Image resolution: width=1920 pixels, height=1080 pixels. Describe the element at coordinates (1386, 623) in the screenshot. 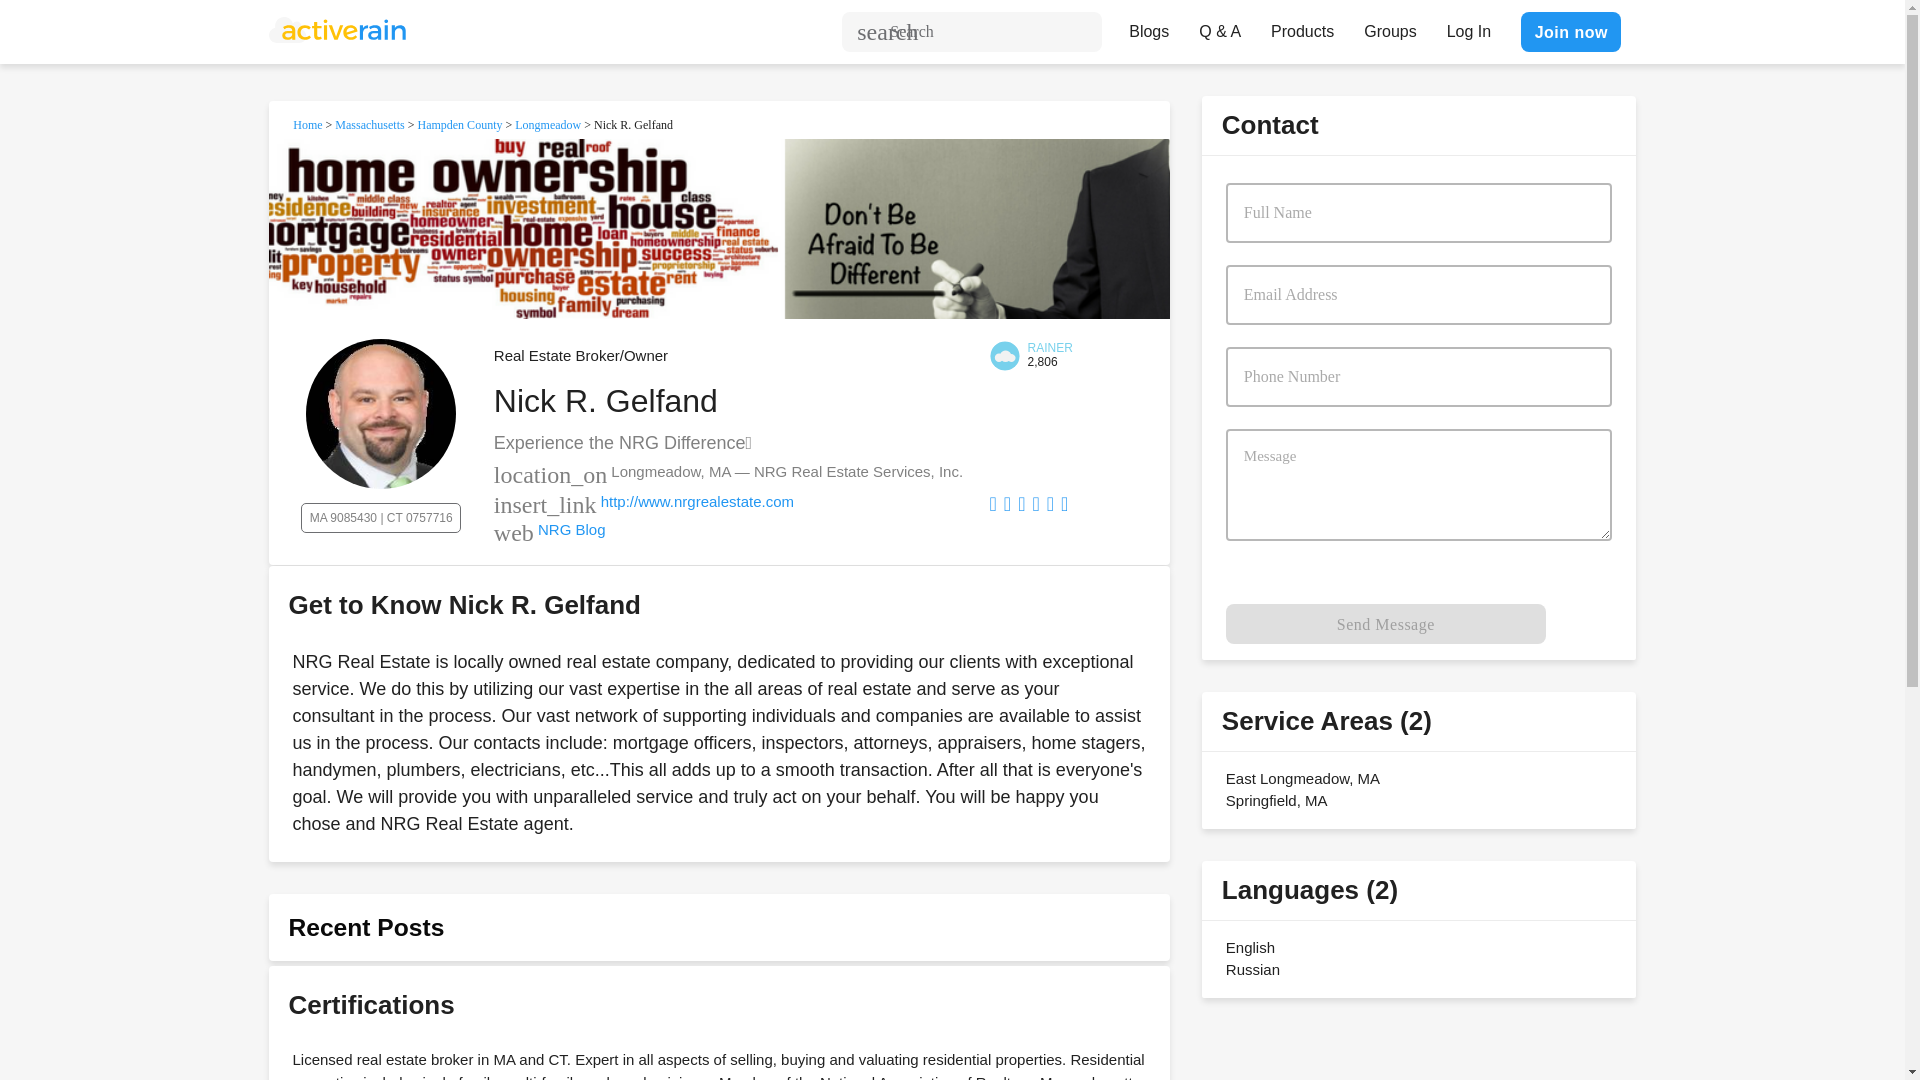

I see `Send Message` at that location.